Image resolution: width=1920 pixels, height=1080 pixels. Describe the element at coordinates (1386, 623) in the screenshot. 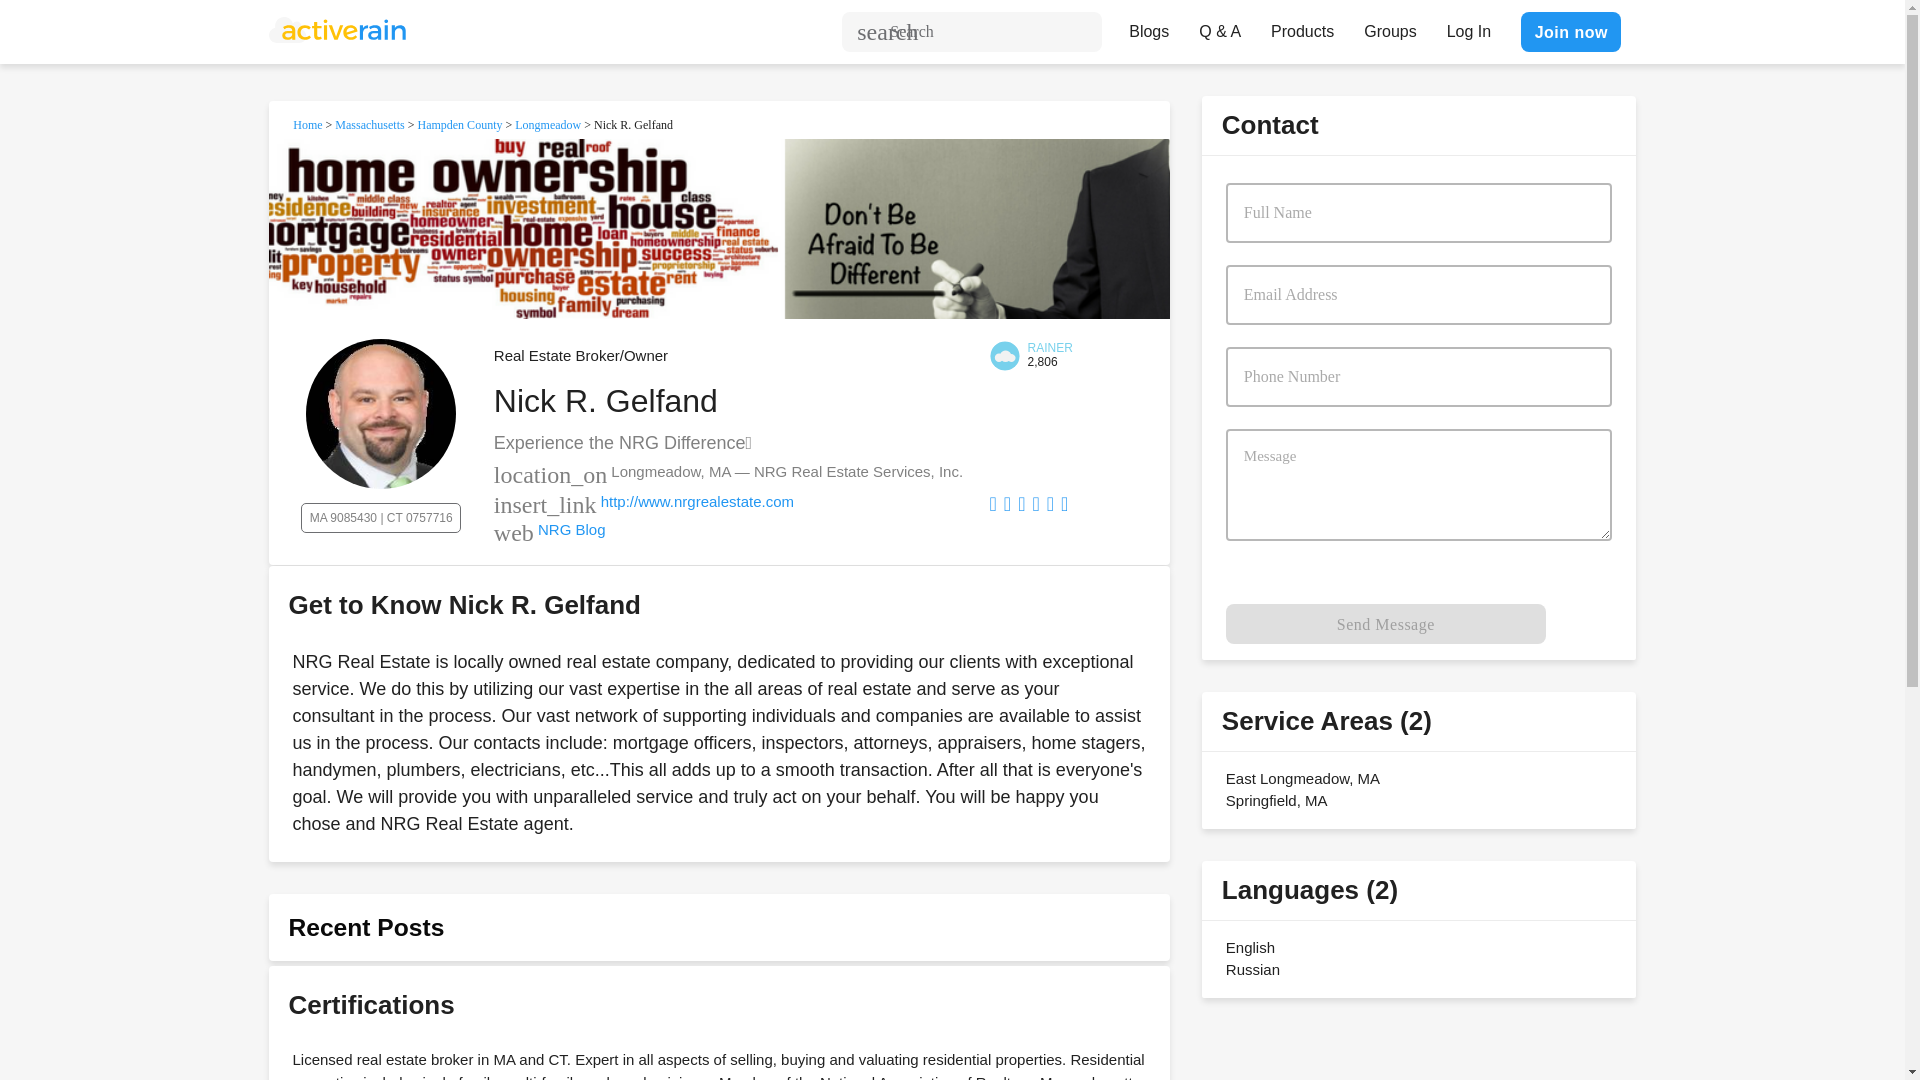

I see `Send Message` at that location.